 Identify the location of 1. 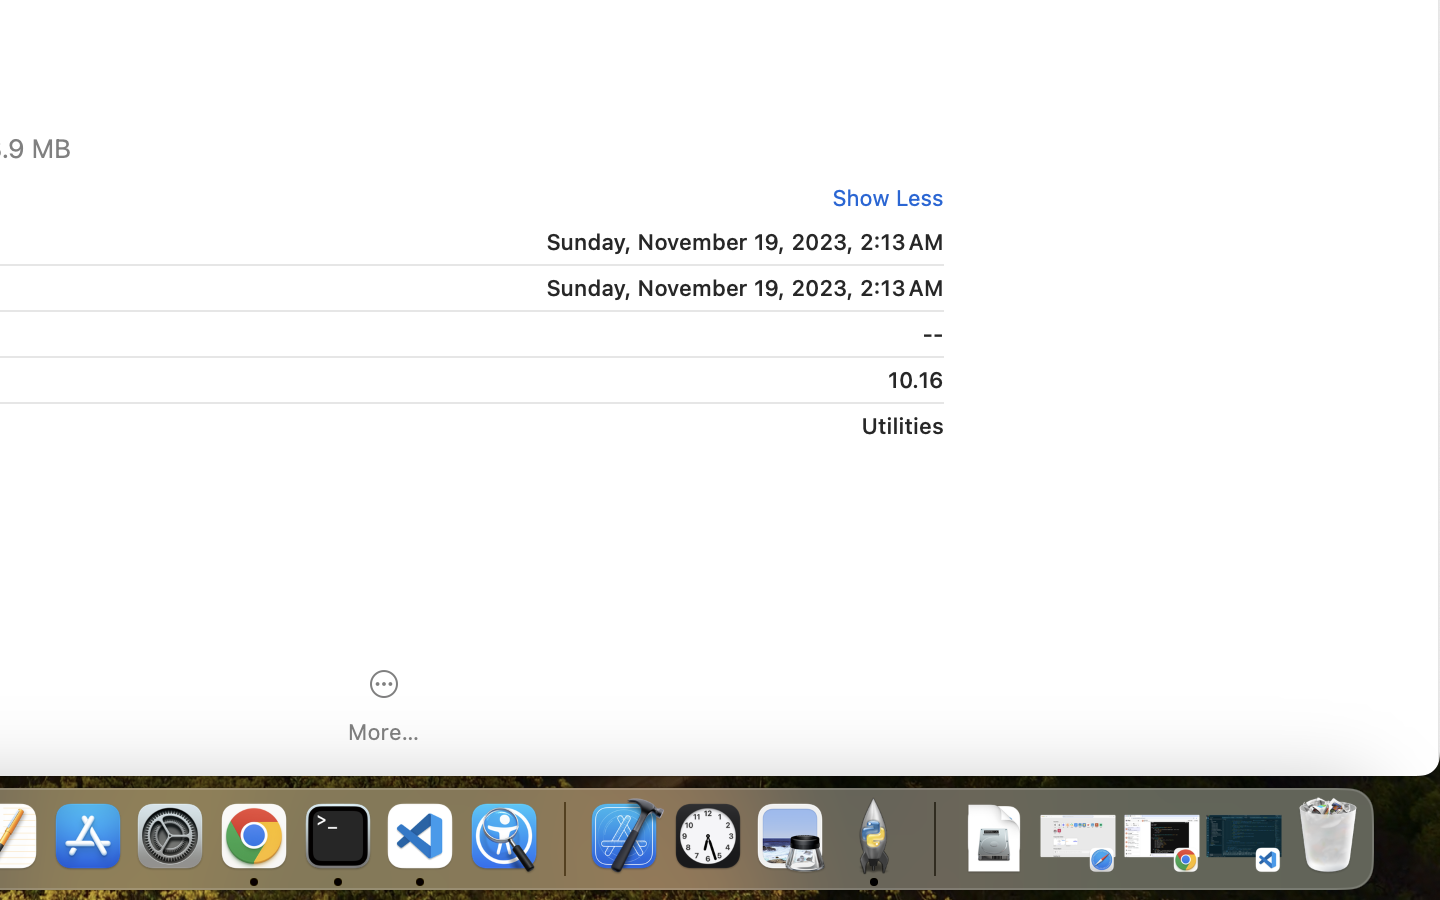
(881, 198).